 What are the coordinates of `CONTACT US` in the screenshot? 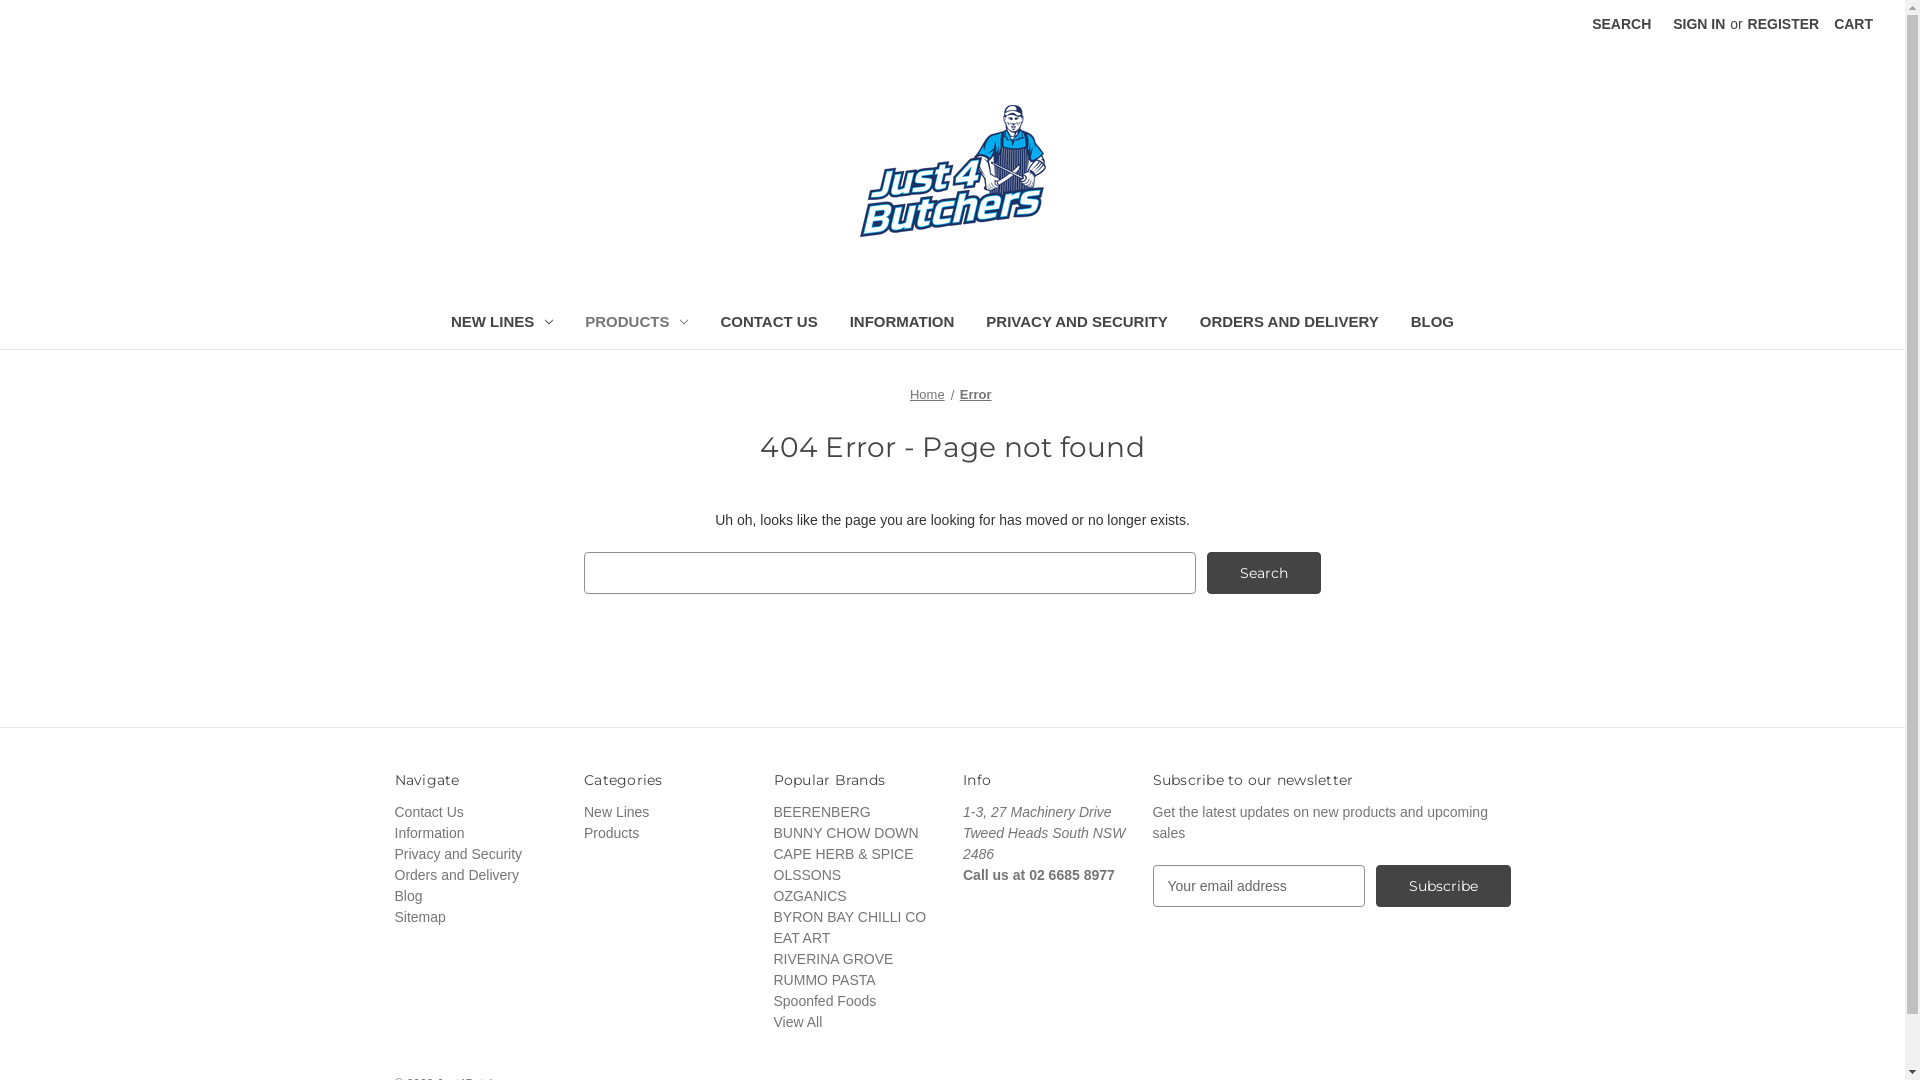 It's located at (768, 324).